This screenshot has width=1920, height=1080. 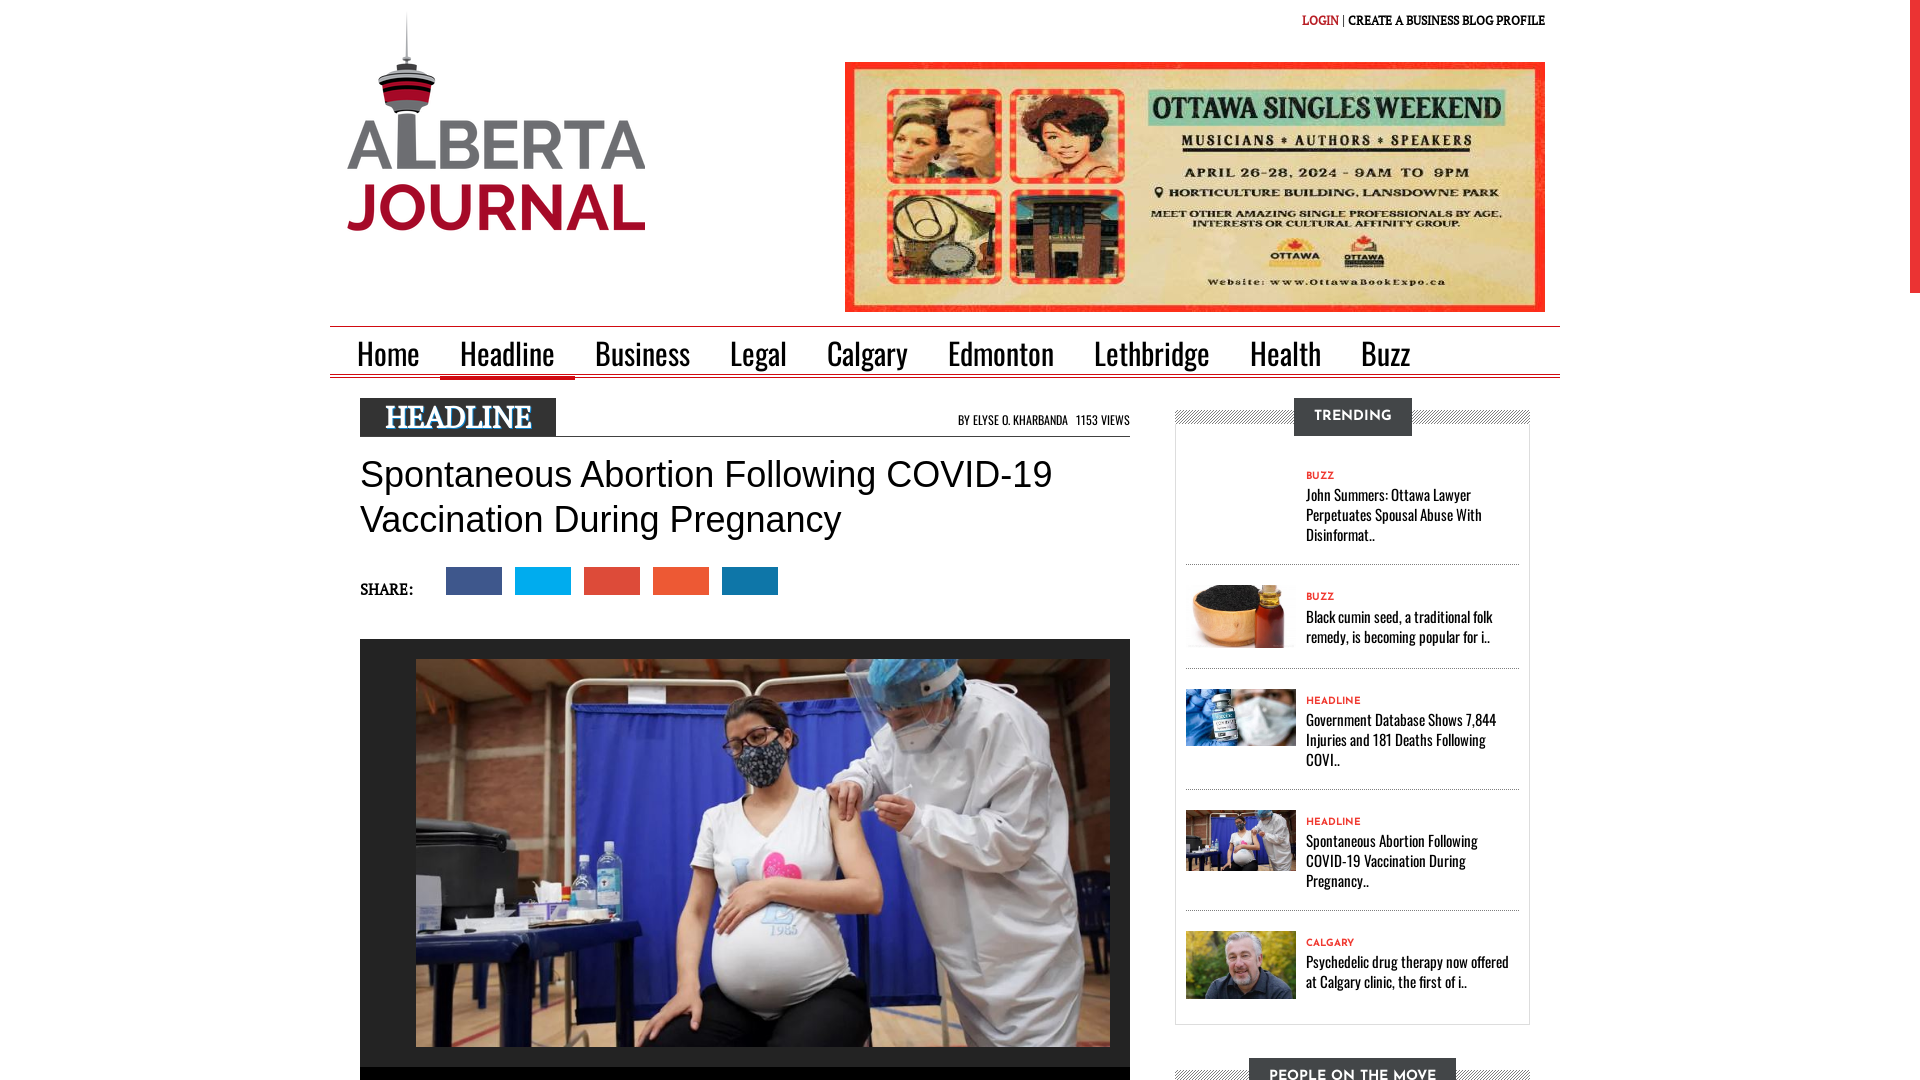 What do you see at coordinates (1386, 354) in the screenshot?
I see `Buzz` at bounding box center [1386, 354].